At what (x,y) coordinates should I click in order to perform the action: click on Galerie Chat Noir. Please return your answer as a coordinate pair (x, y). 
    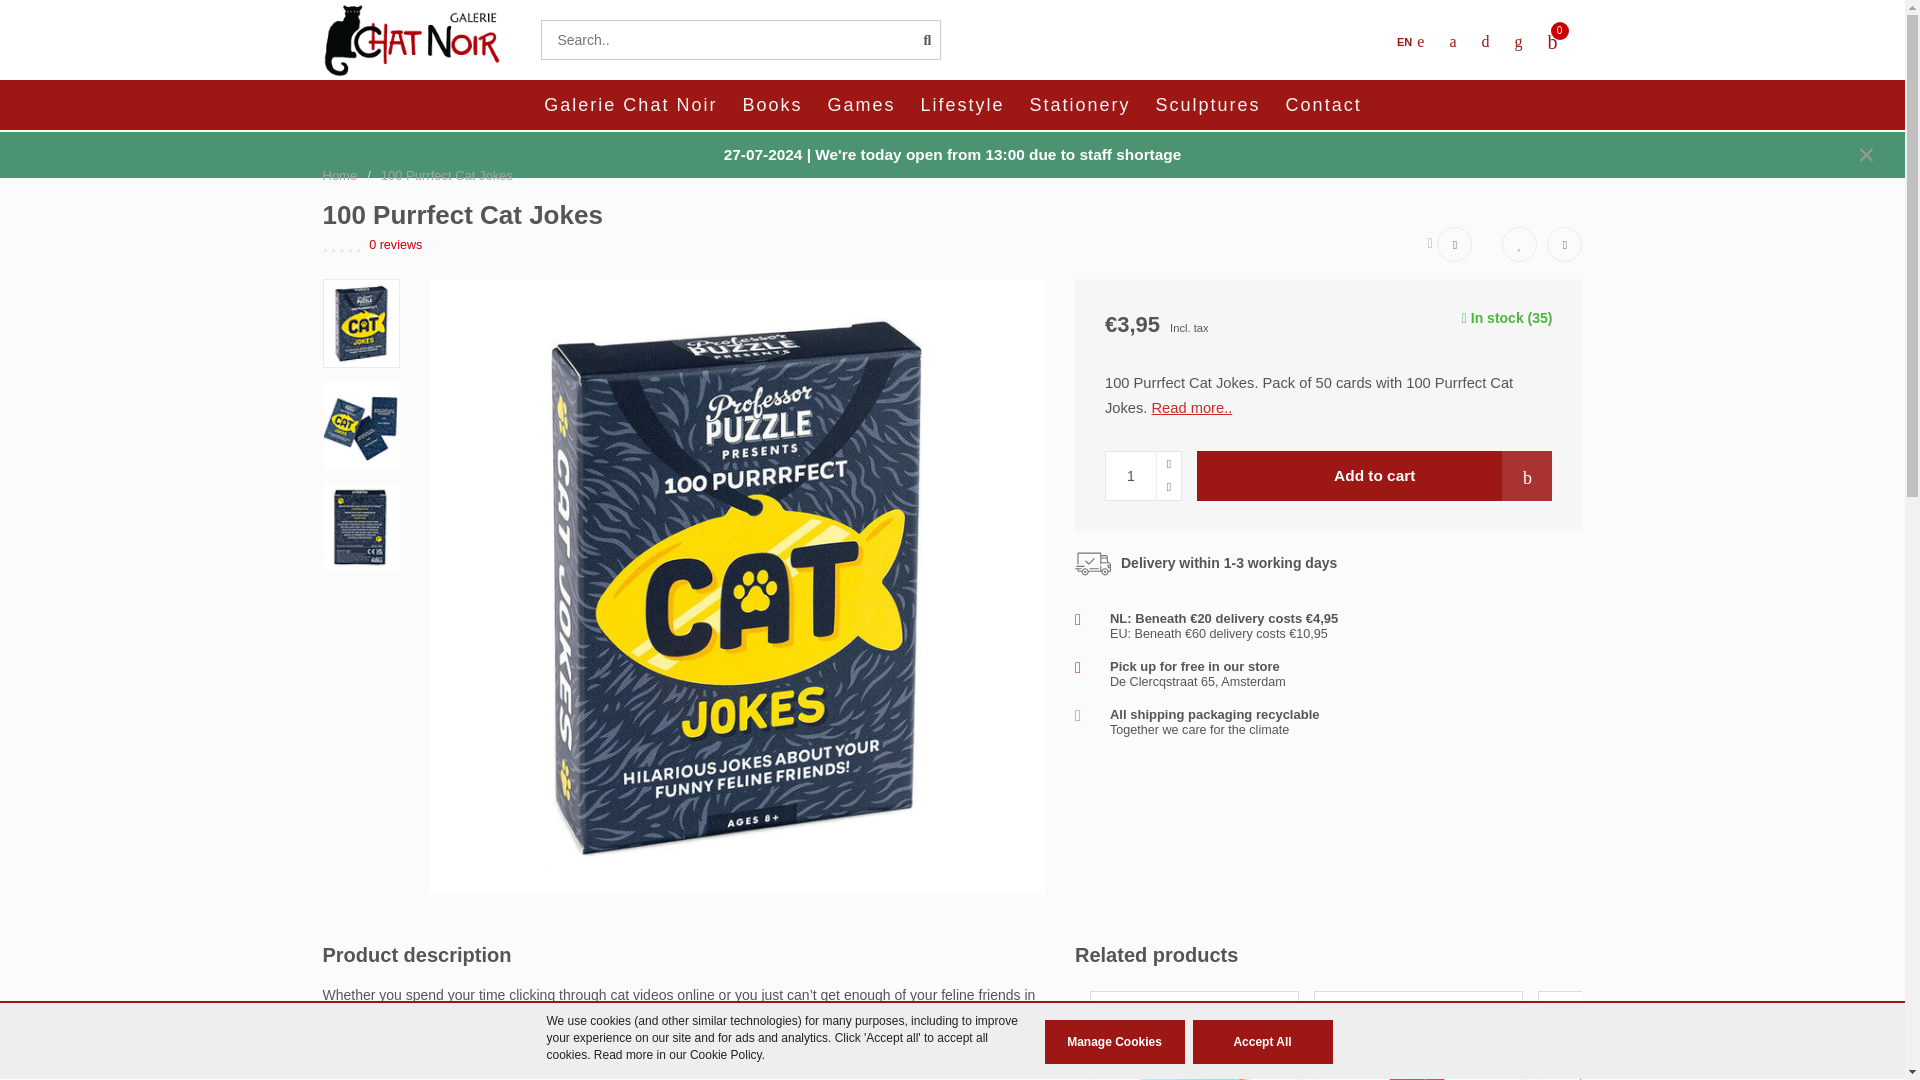
    Looking at the image, I should click on (630, 104).